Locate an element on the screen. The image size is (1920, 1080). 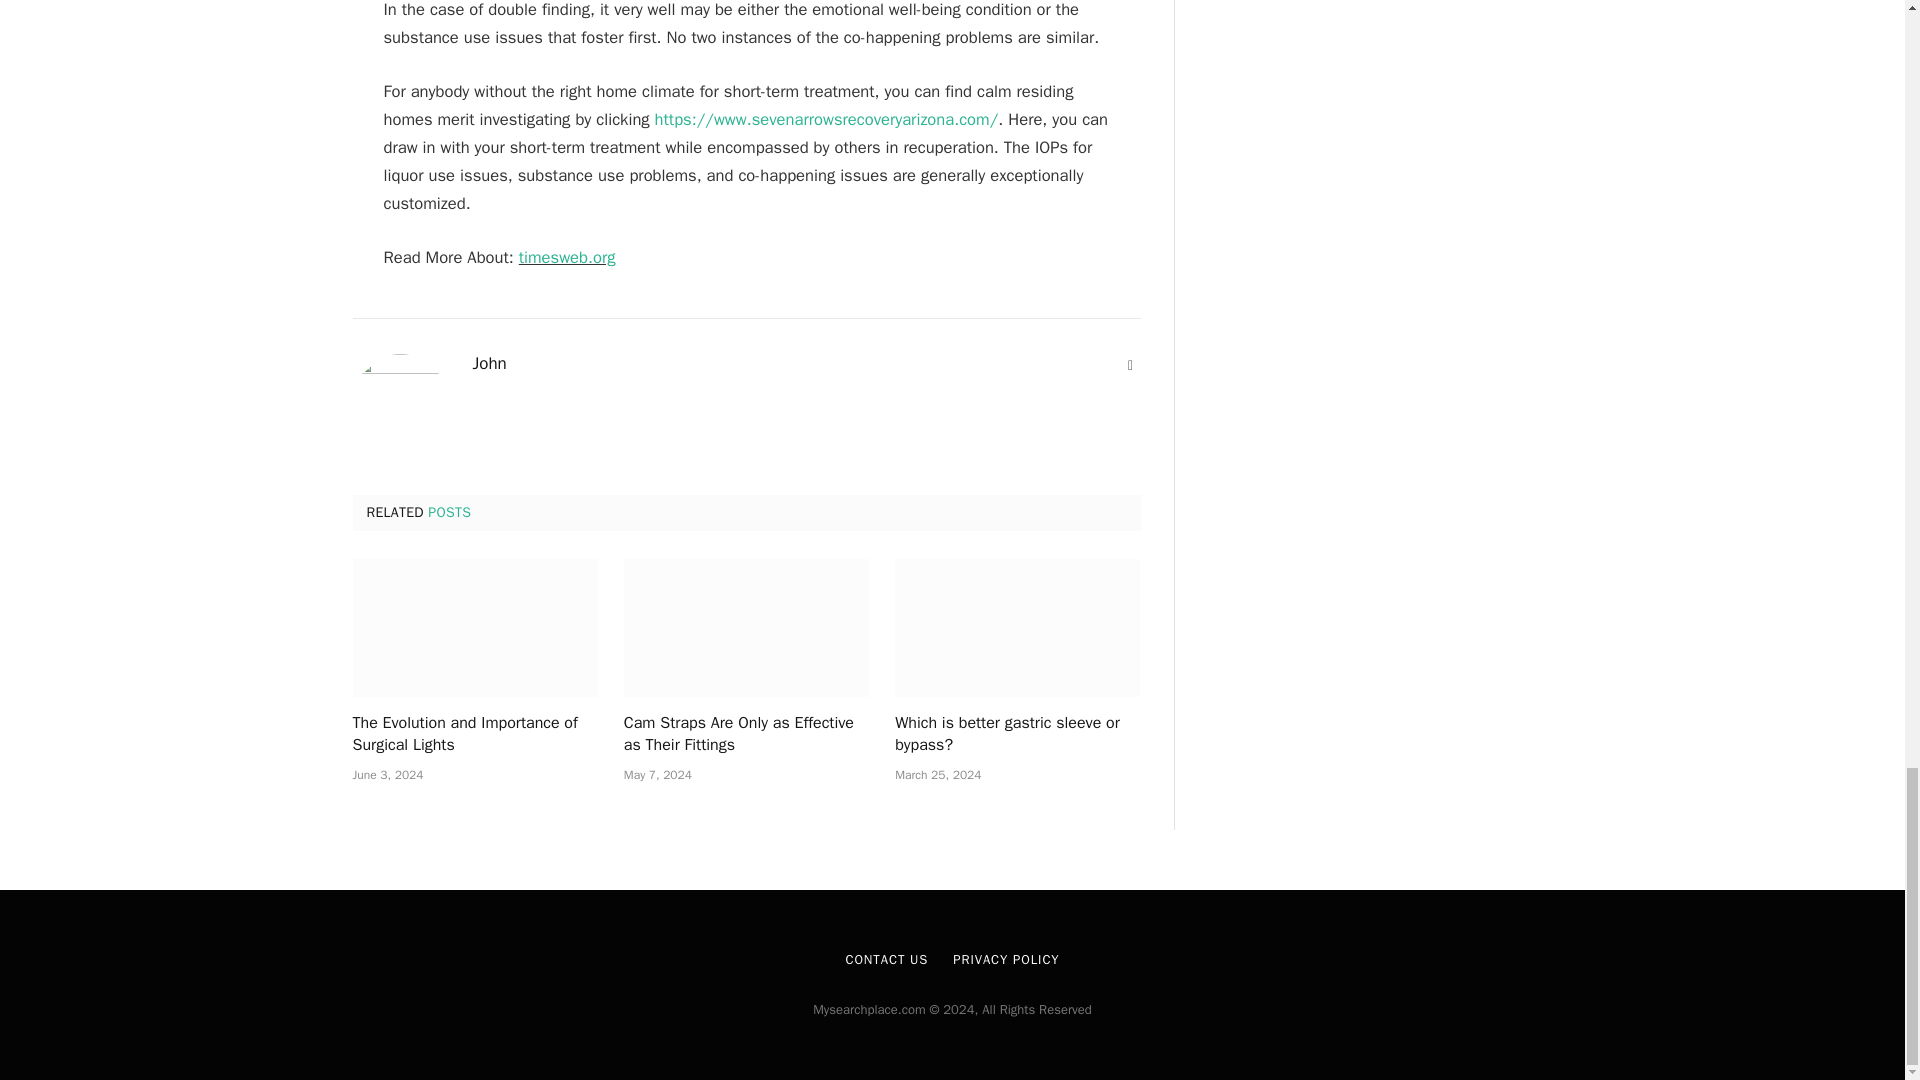
timesweb.org is located at coordinates (567, 257).